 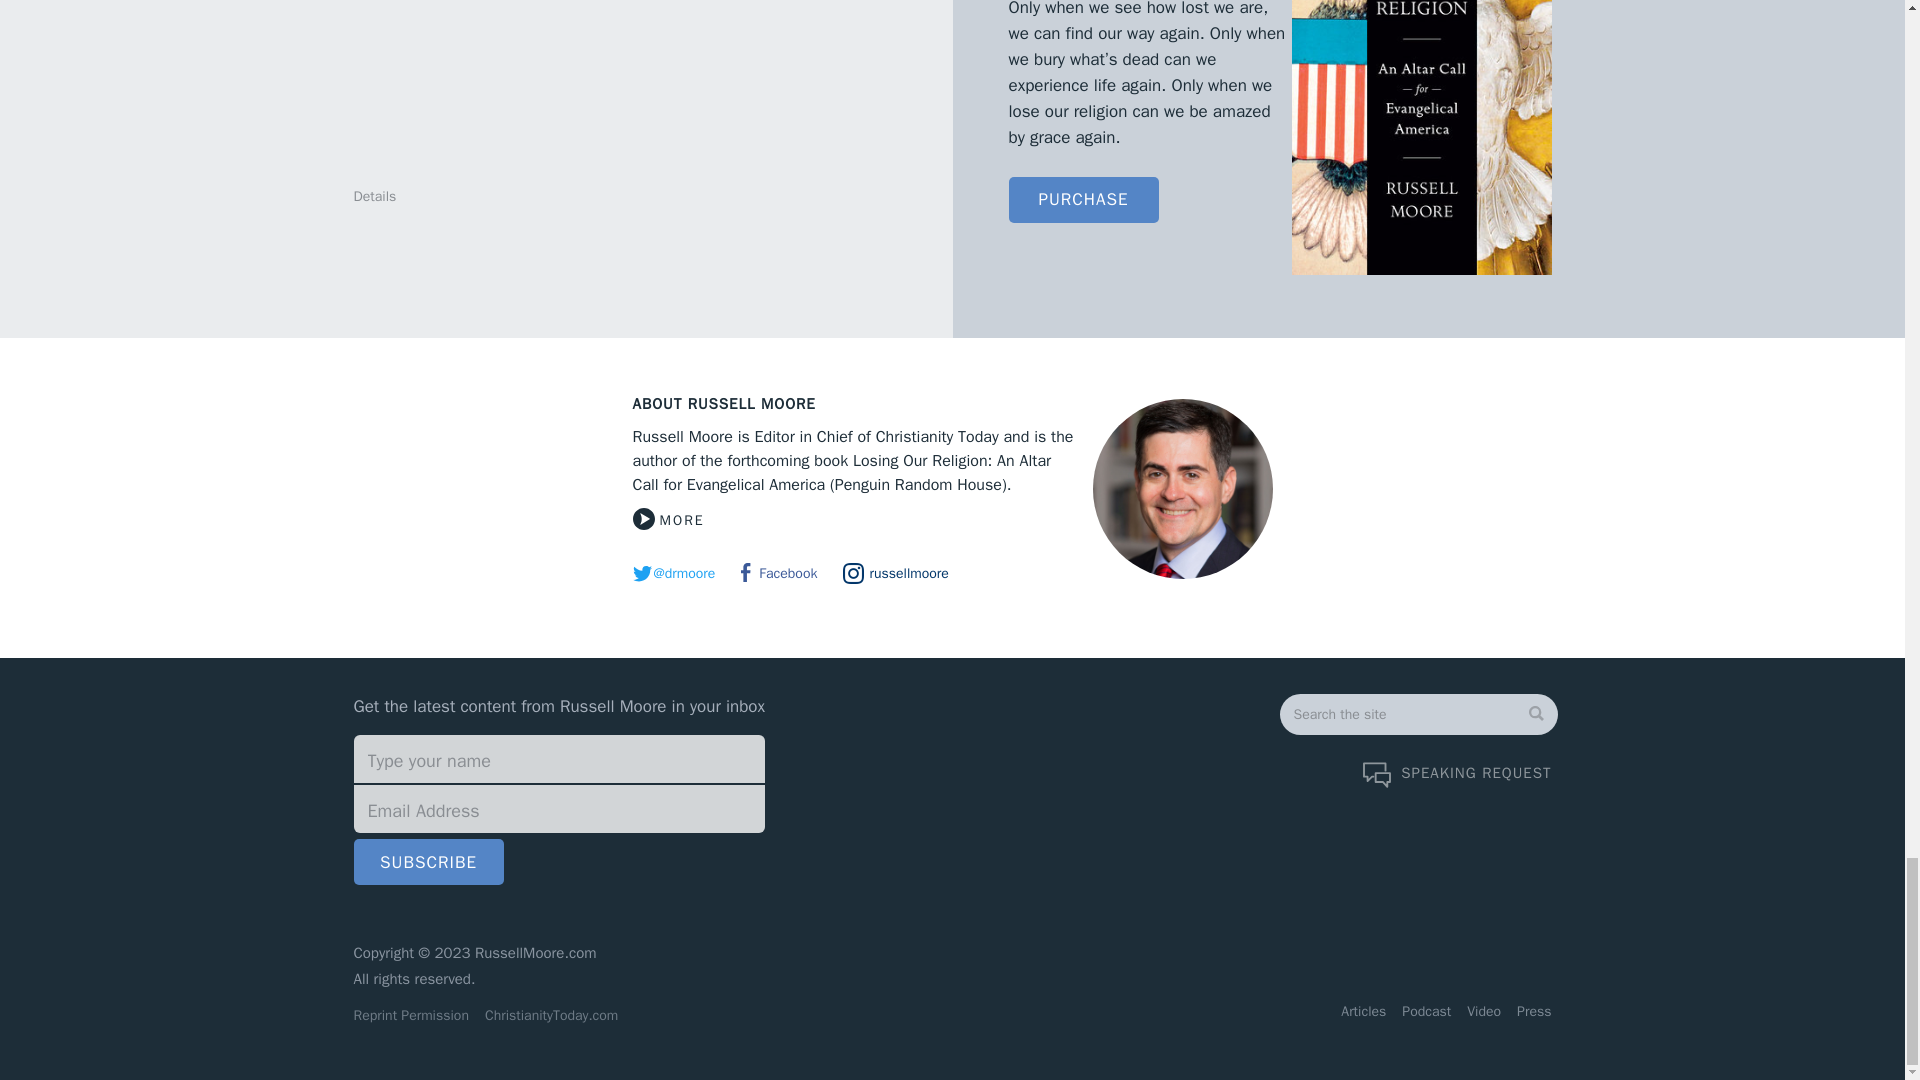 I want to click on russellmoore, so click(x=895, y=573).